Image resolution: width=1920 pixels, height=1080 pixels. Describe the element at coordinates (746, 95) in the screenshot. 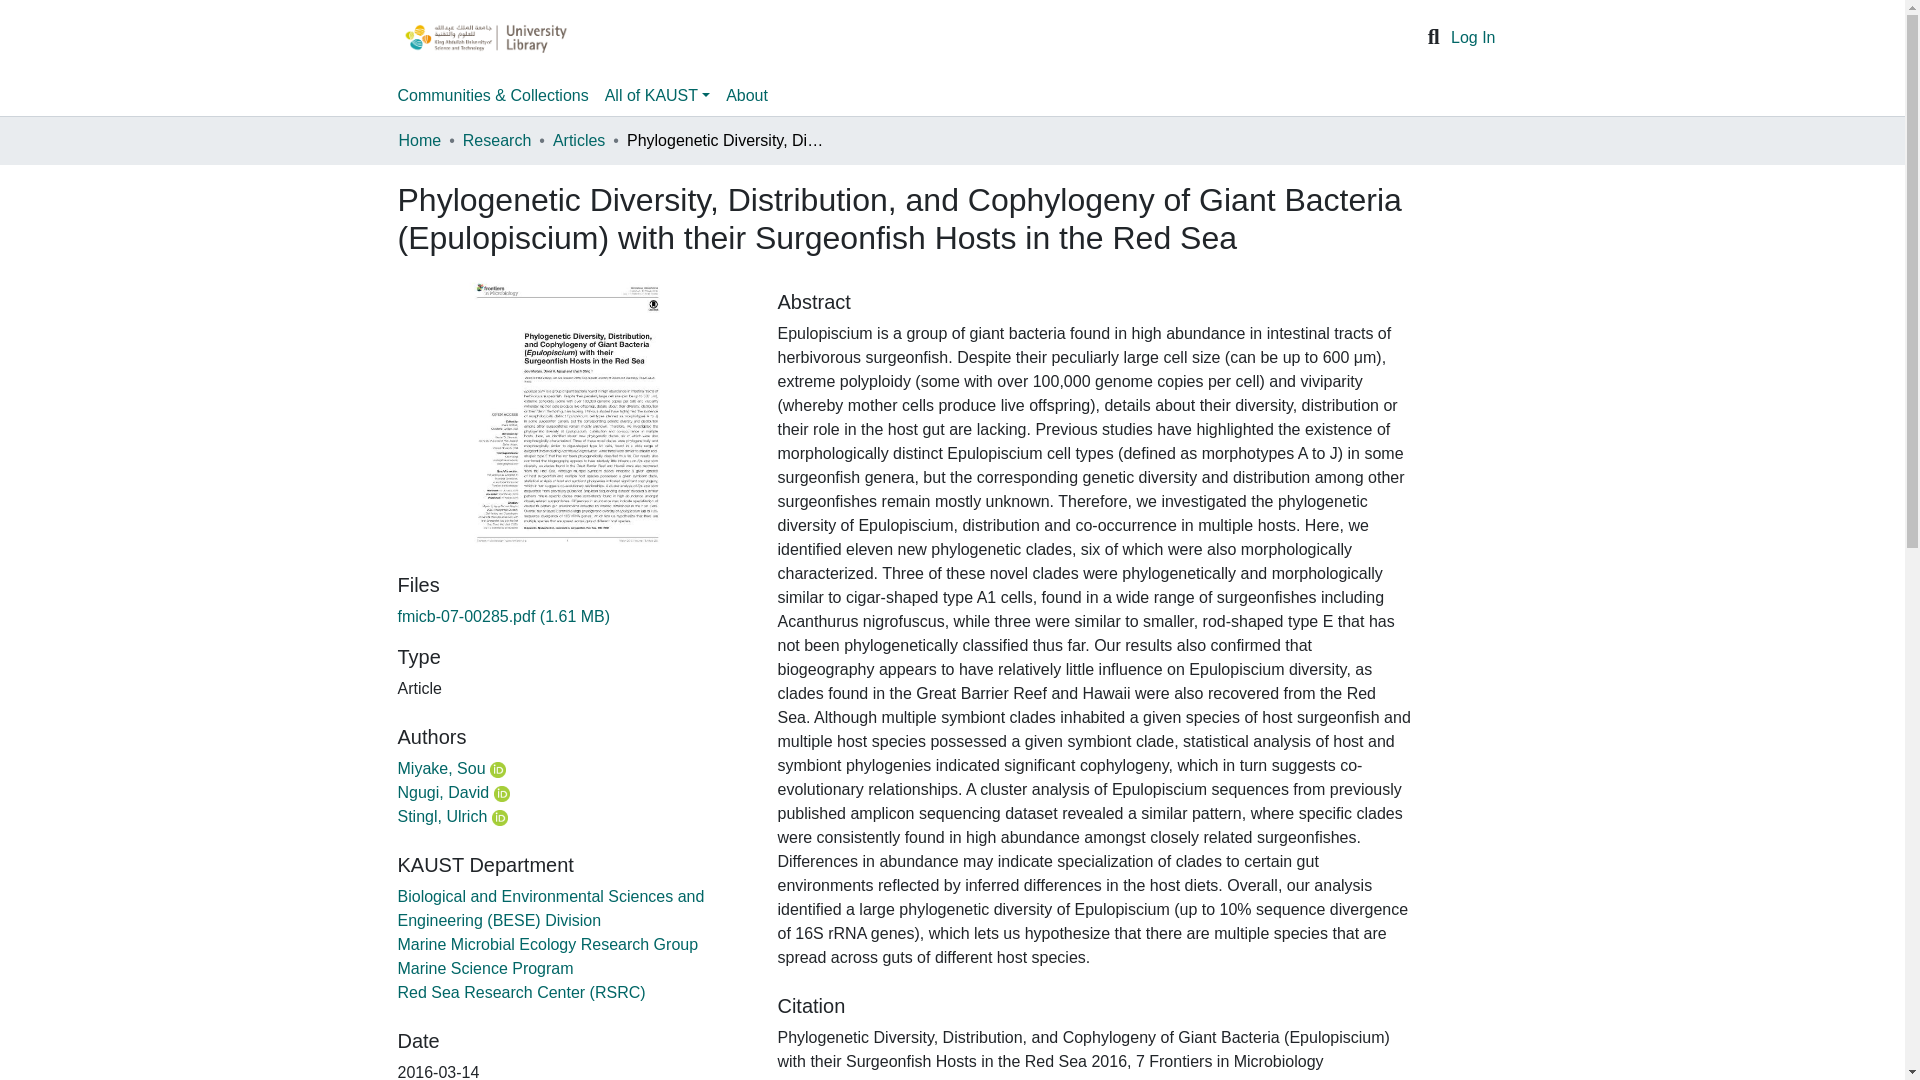

I see `About` at that location.